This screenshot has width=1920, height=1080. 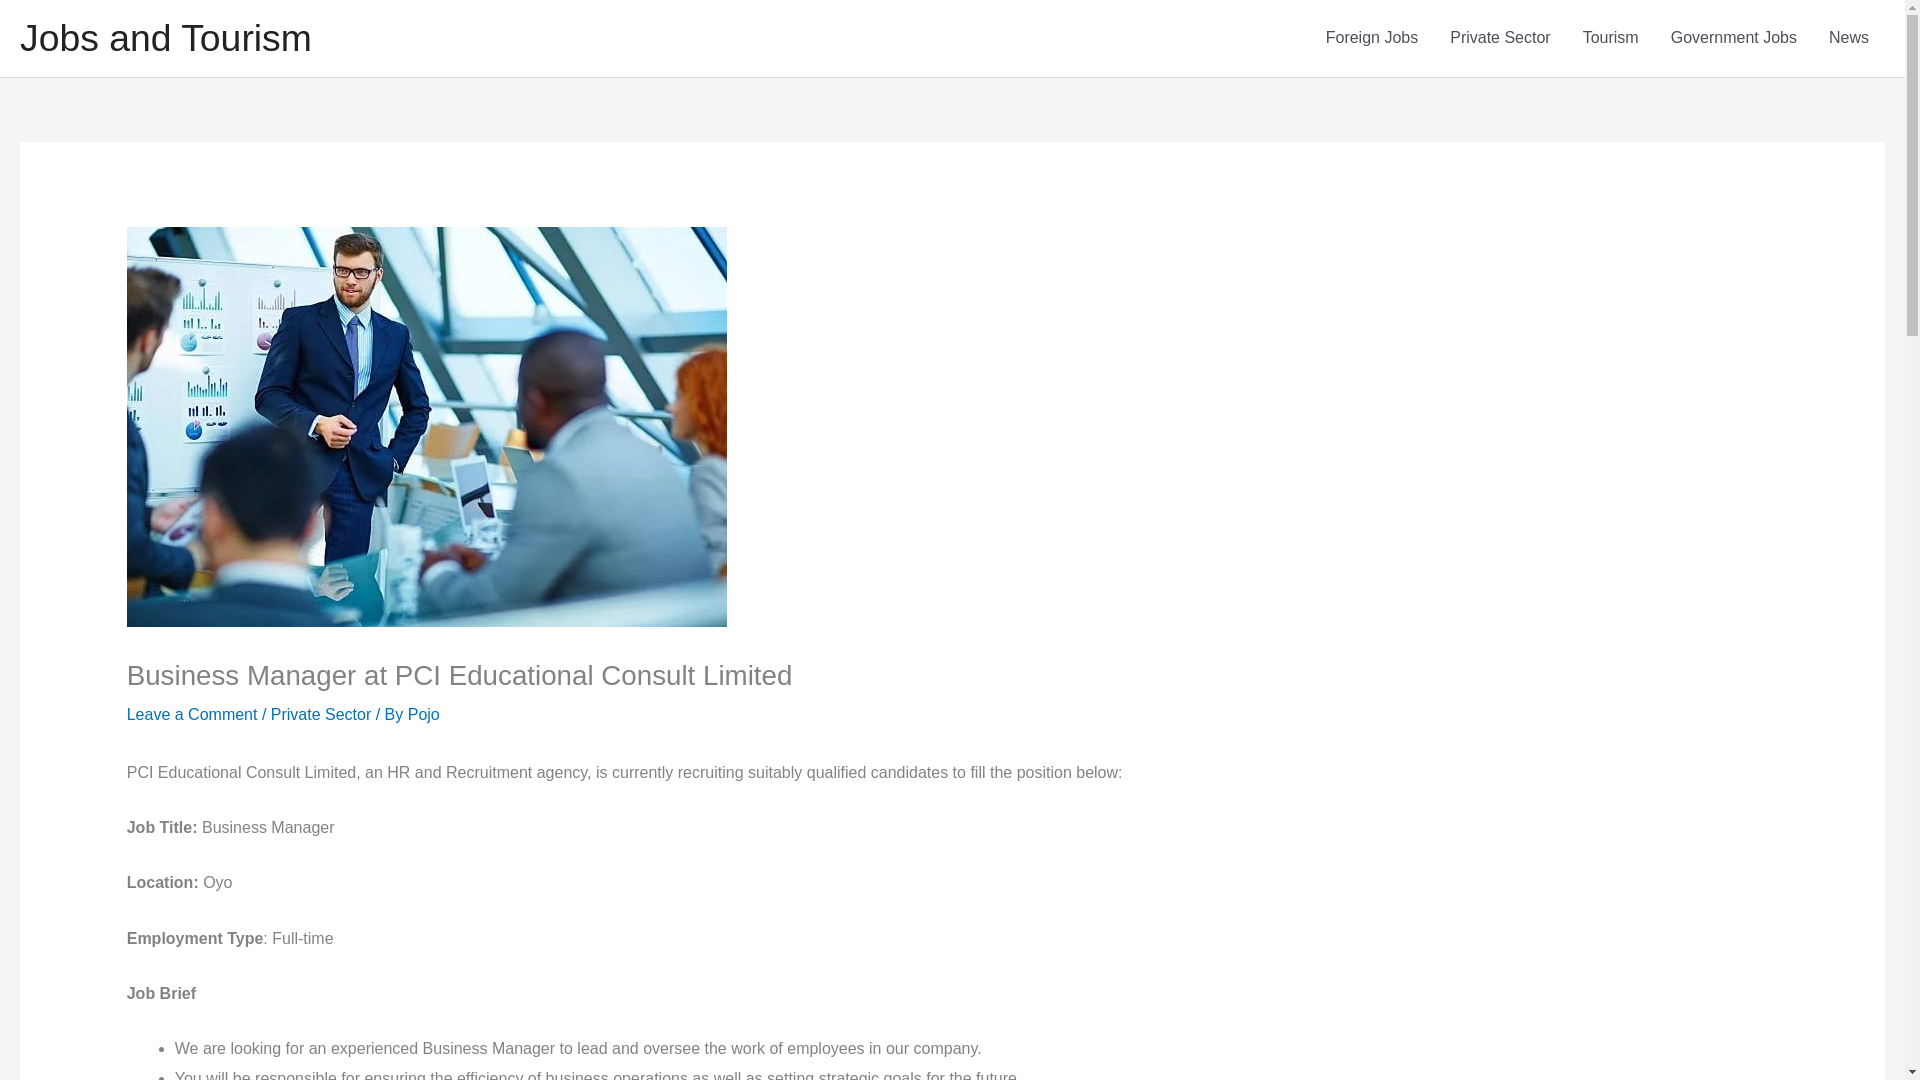 I want to click on Leave a Comment, so click(x=192, y=714).